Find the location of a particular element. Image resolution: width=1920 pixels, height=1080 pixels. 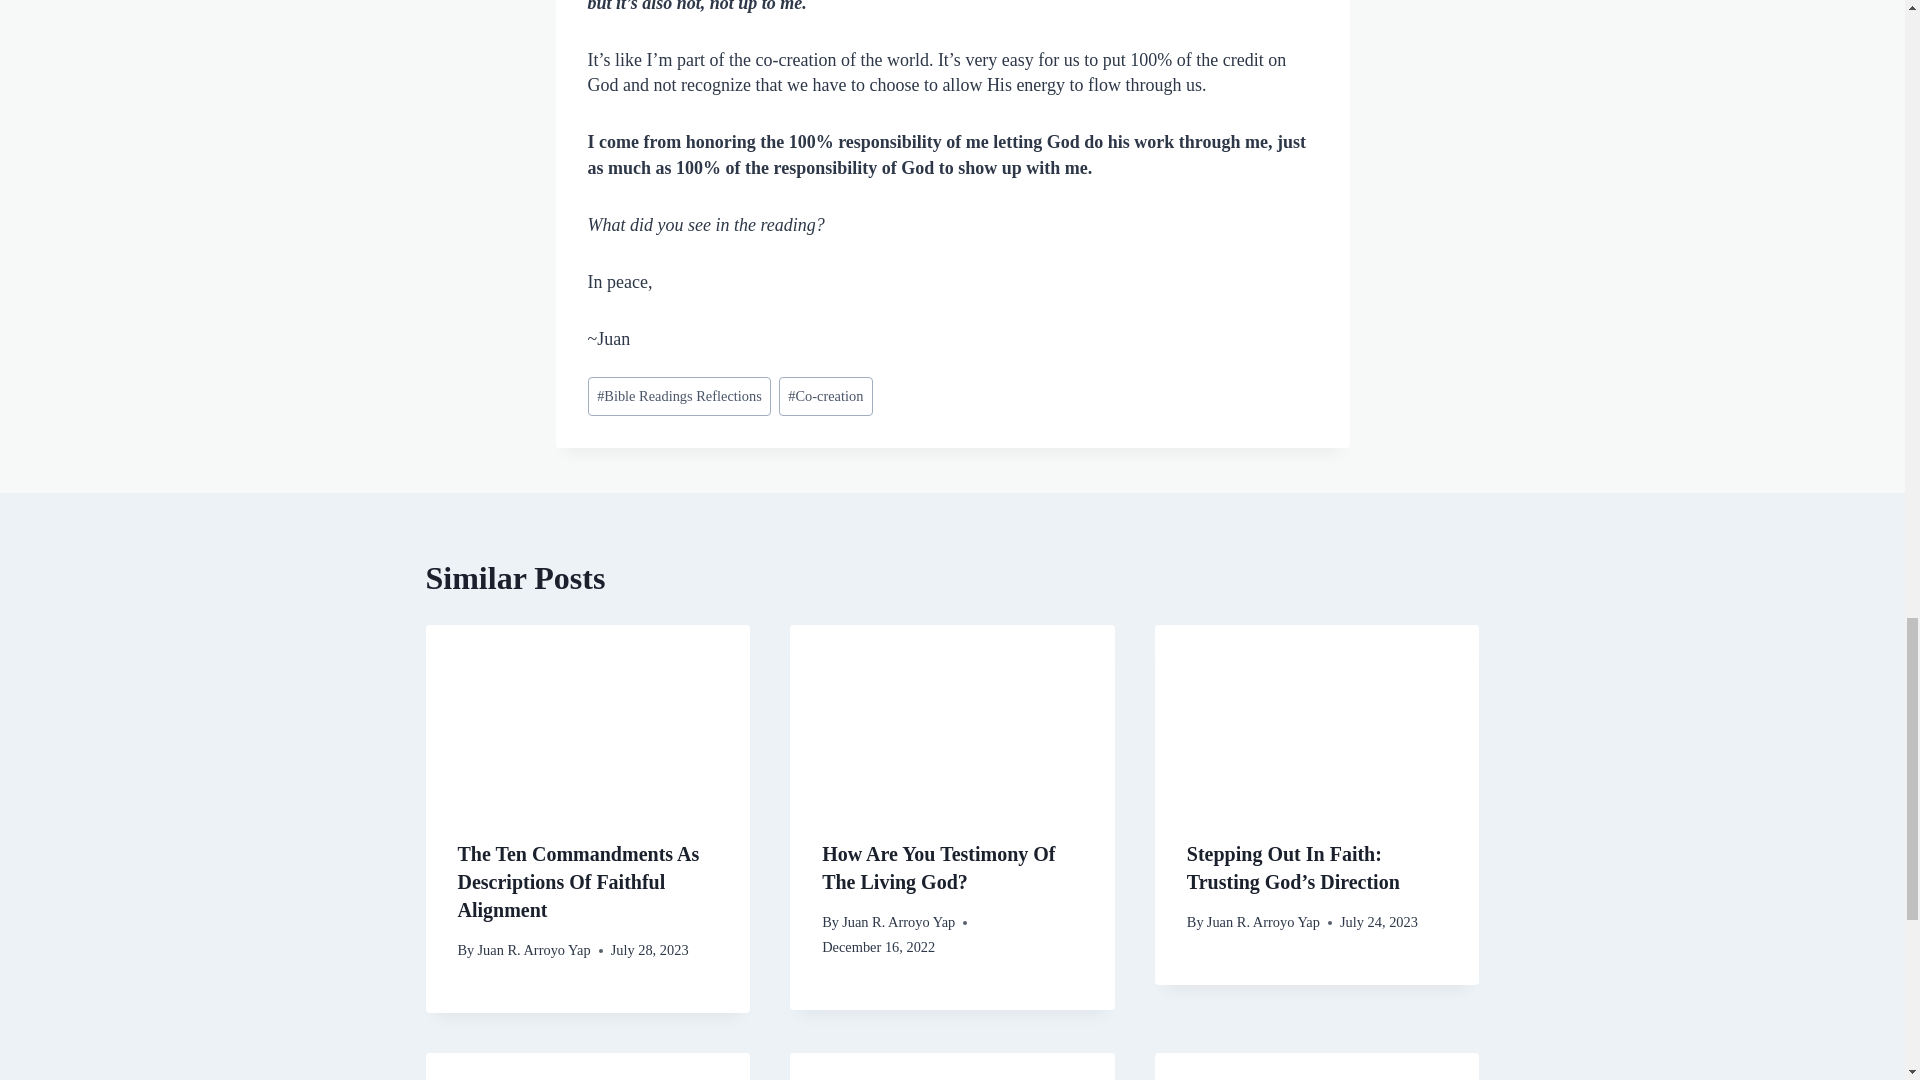

The Ten Commandments As Descriptions Of Faithful Alignment is located at coordinates (579, 882).